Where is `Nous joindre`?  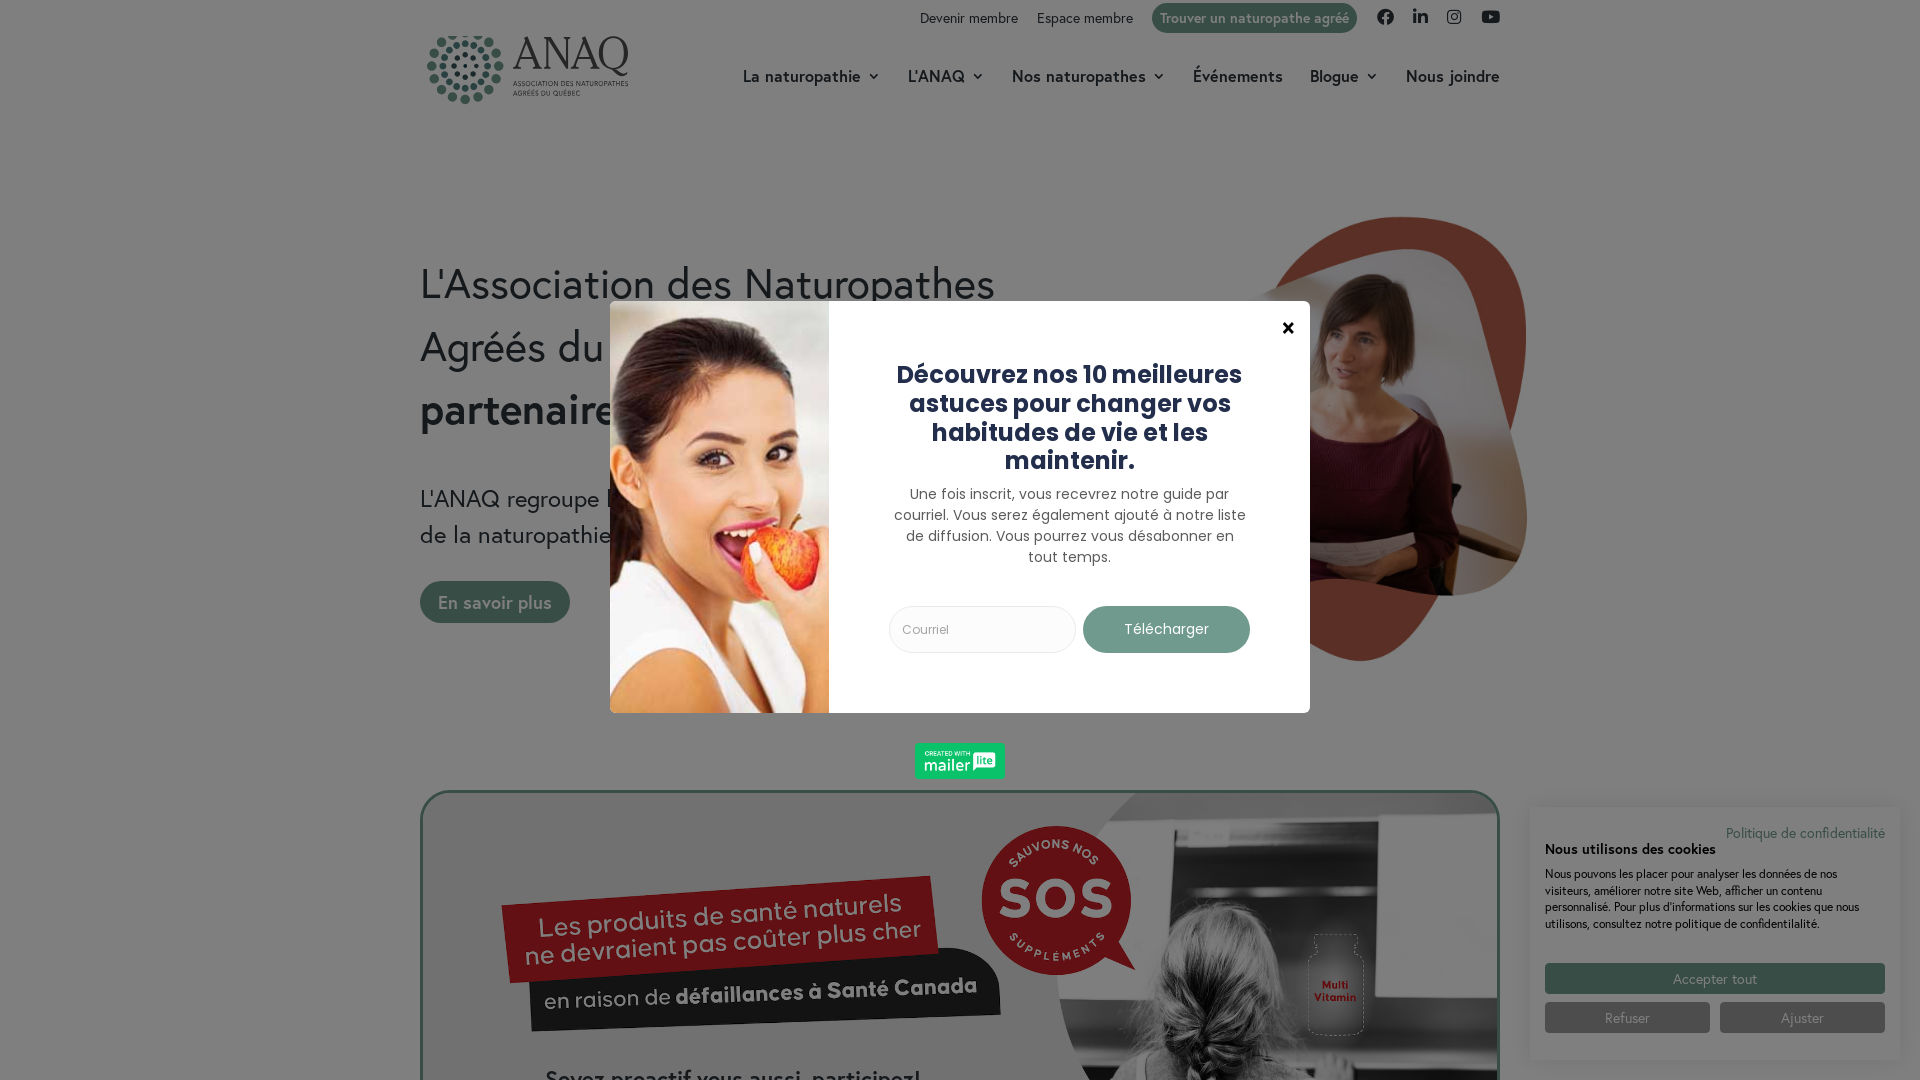
Nous joindre is located at coordinates (1453, 92).